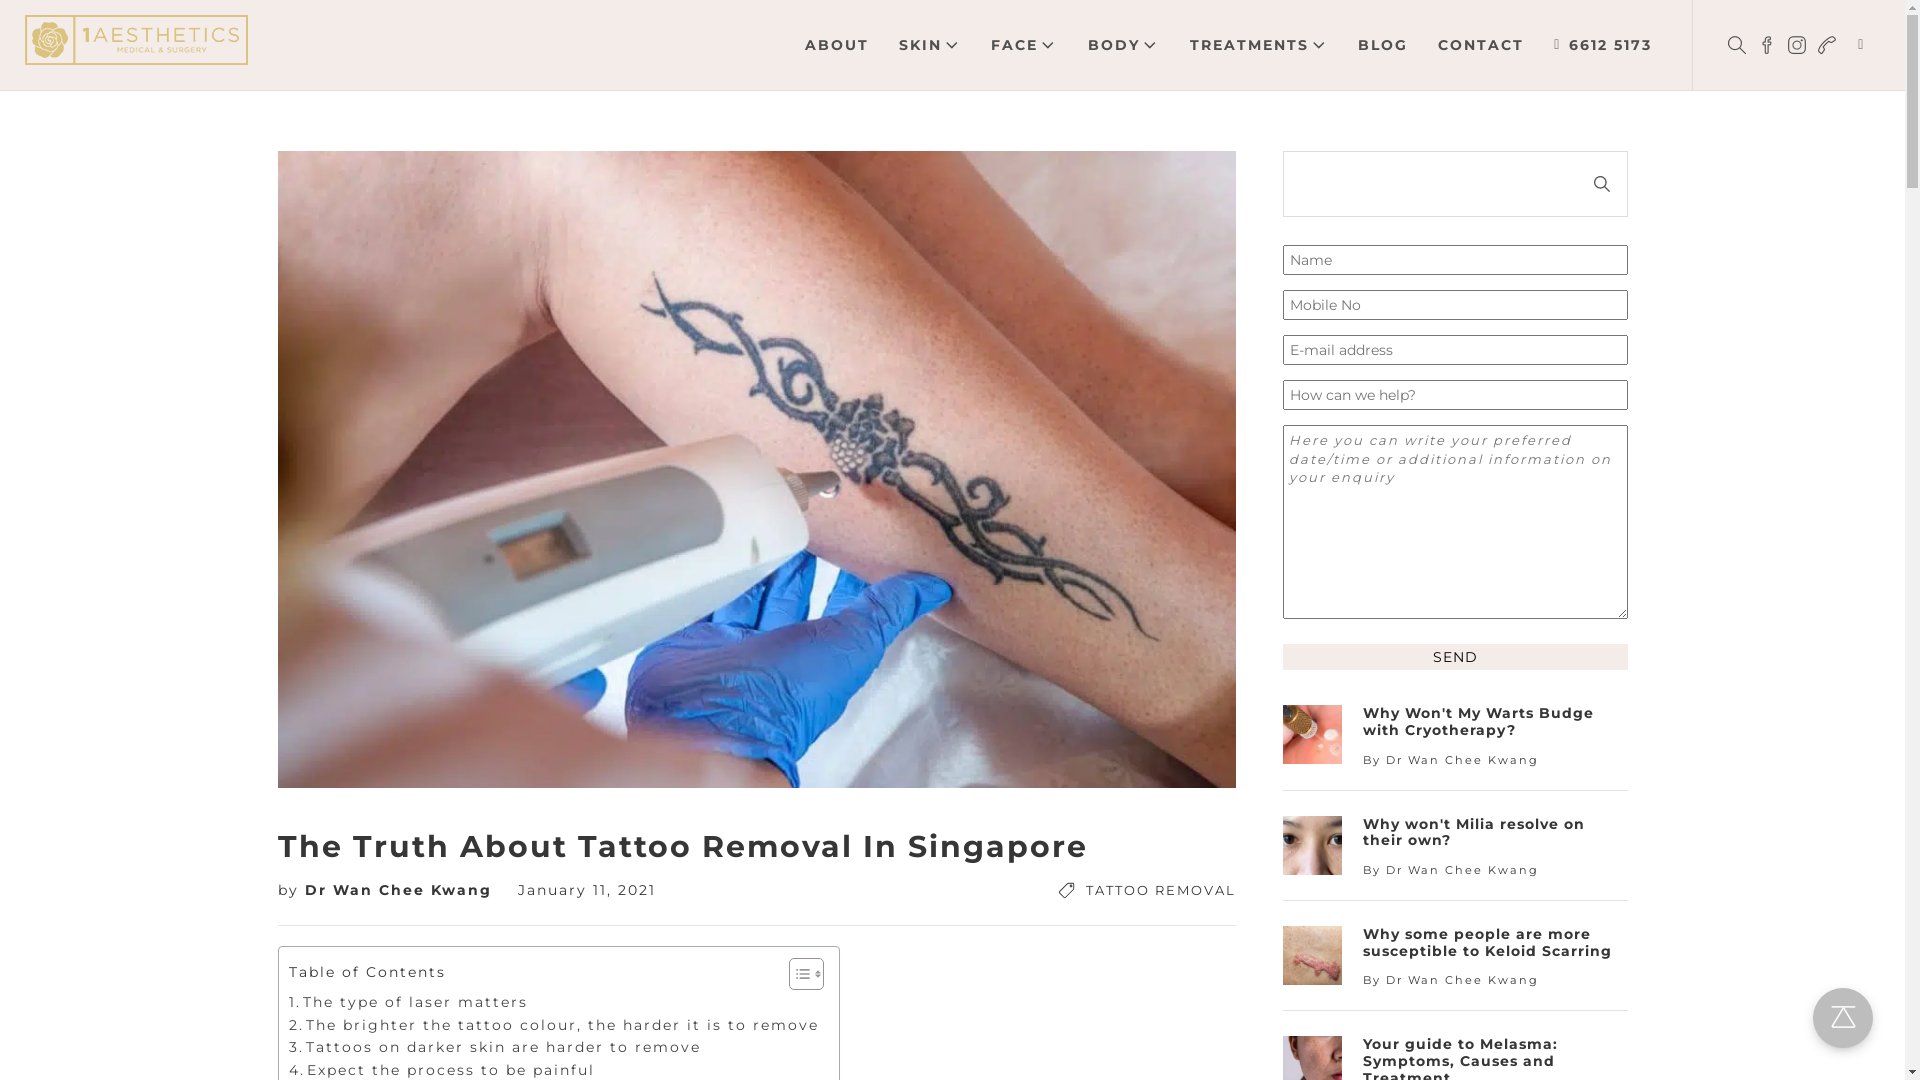  What do you see at coordinates (408, 1002) in the screenshot?
I see `The type of laser matters` at bounding box center [408, 1002].